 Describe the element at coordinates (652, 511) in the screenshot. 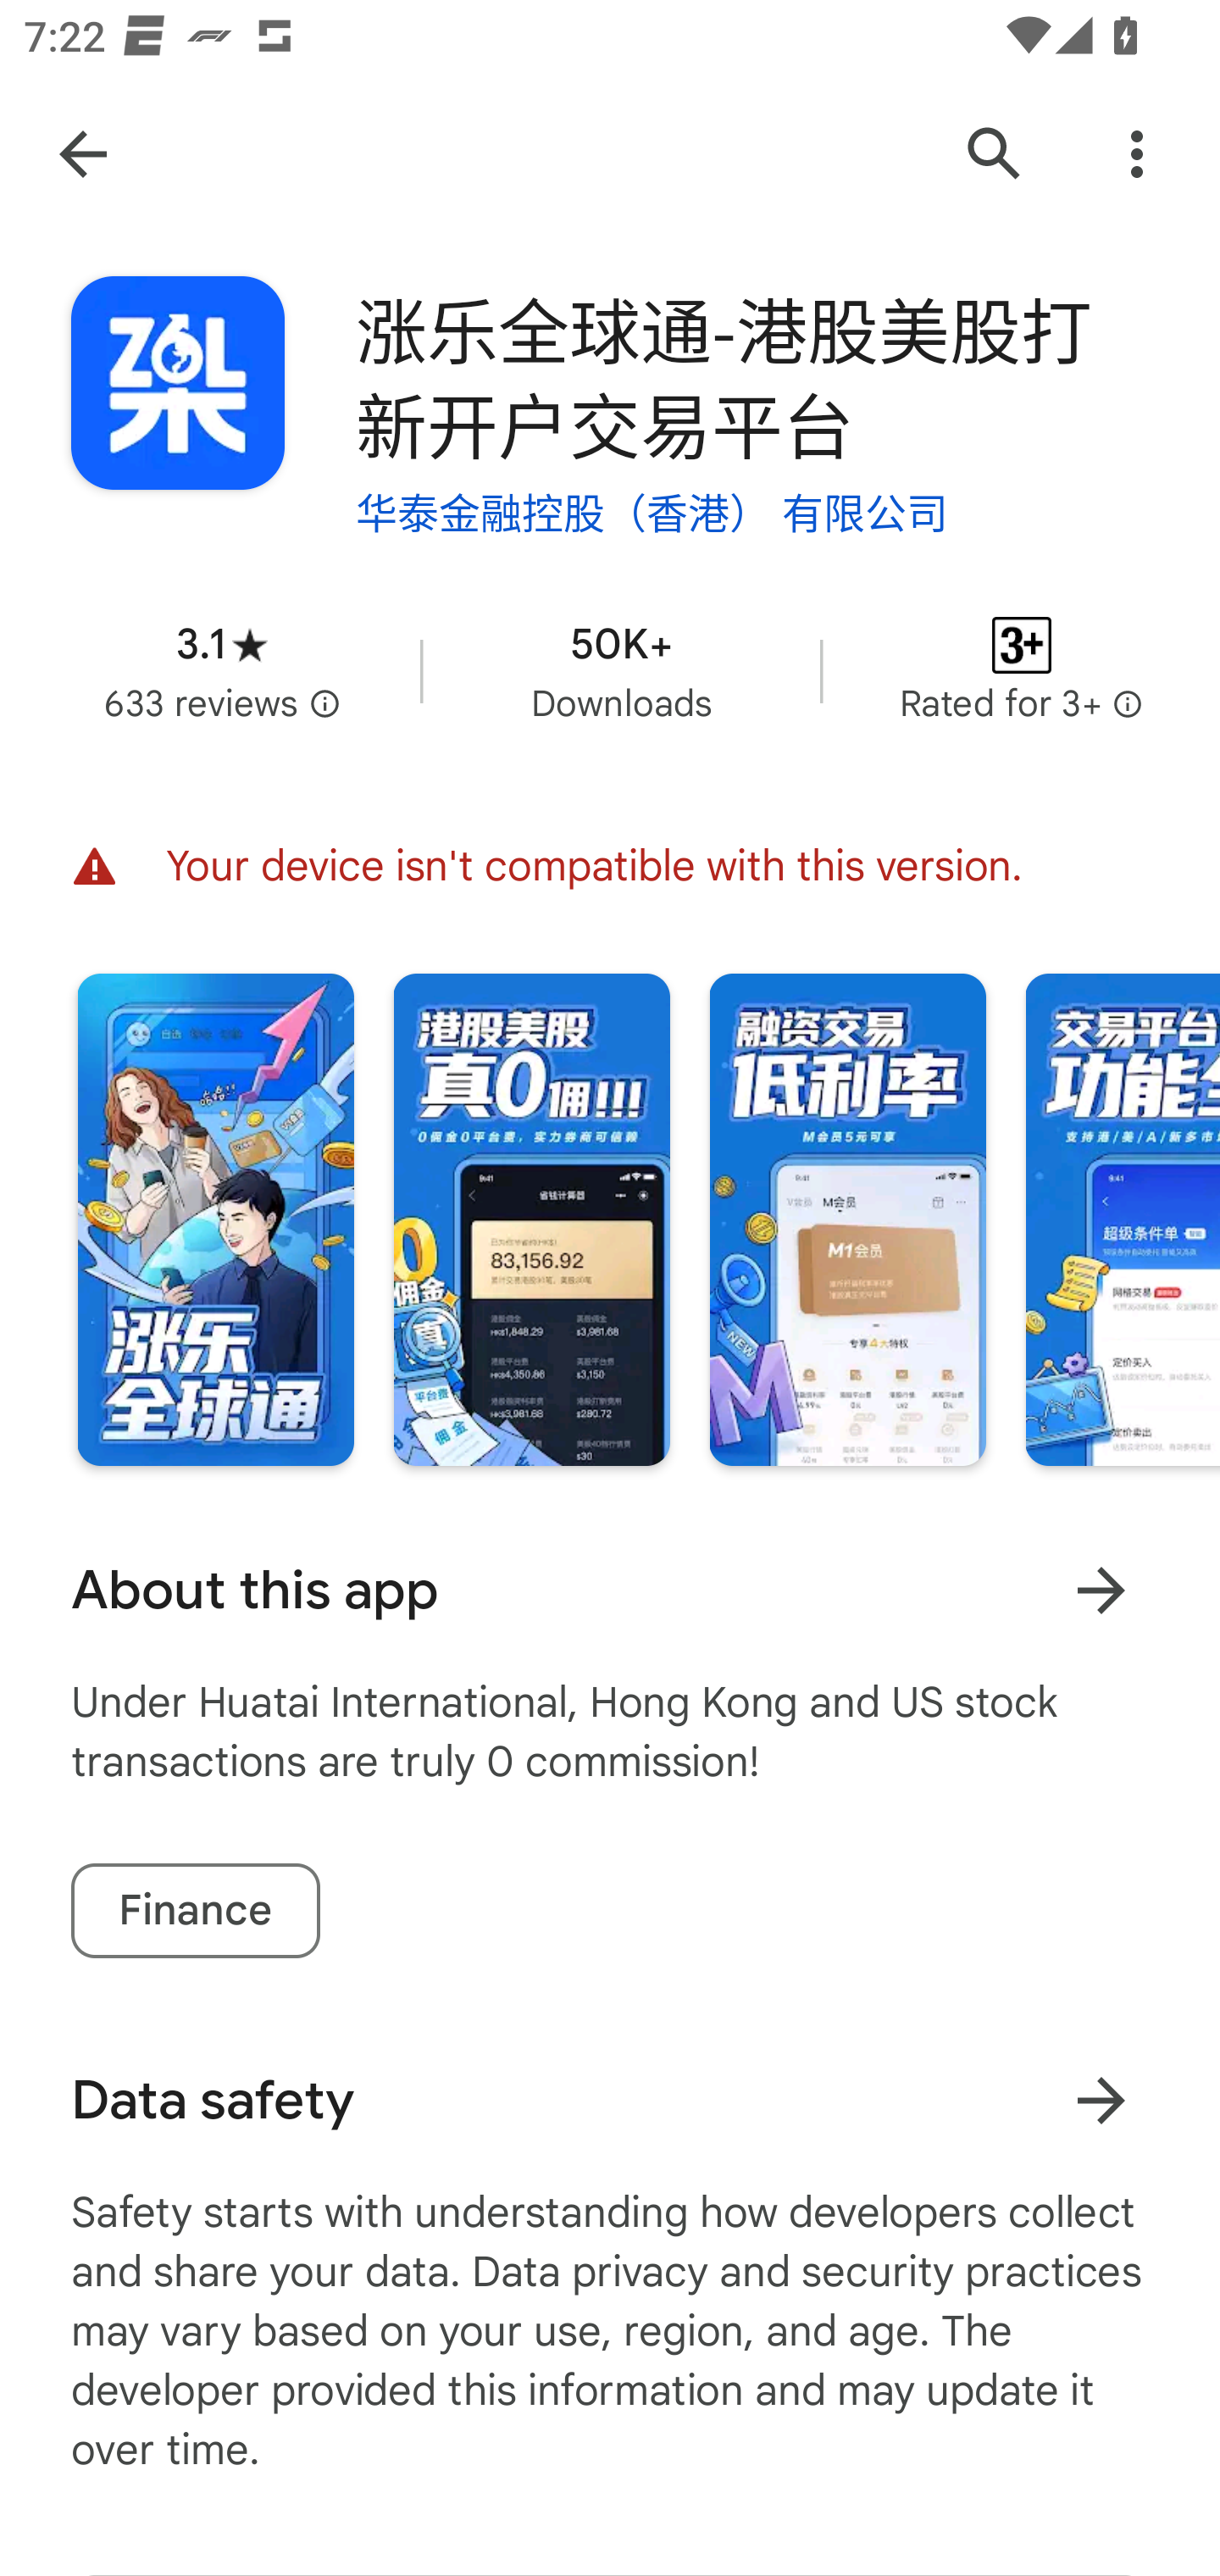

I see `华泰金融控股（香港） 有限公司` at that location.